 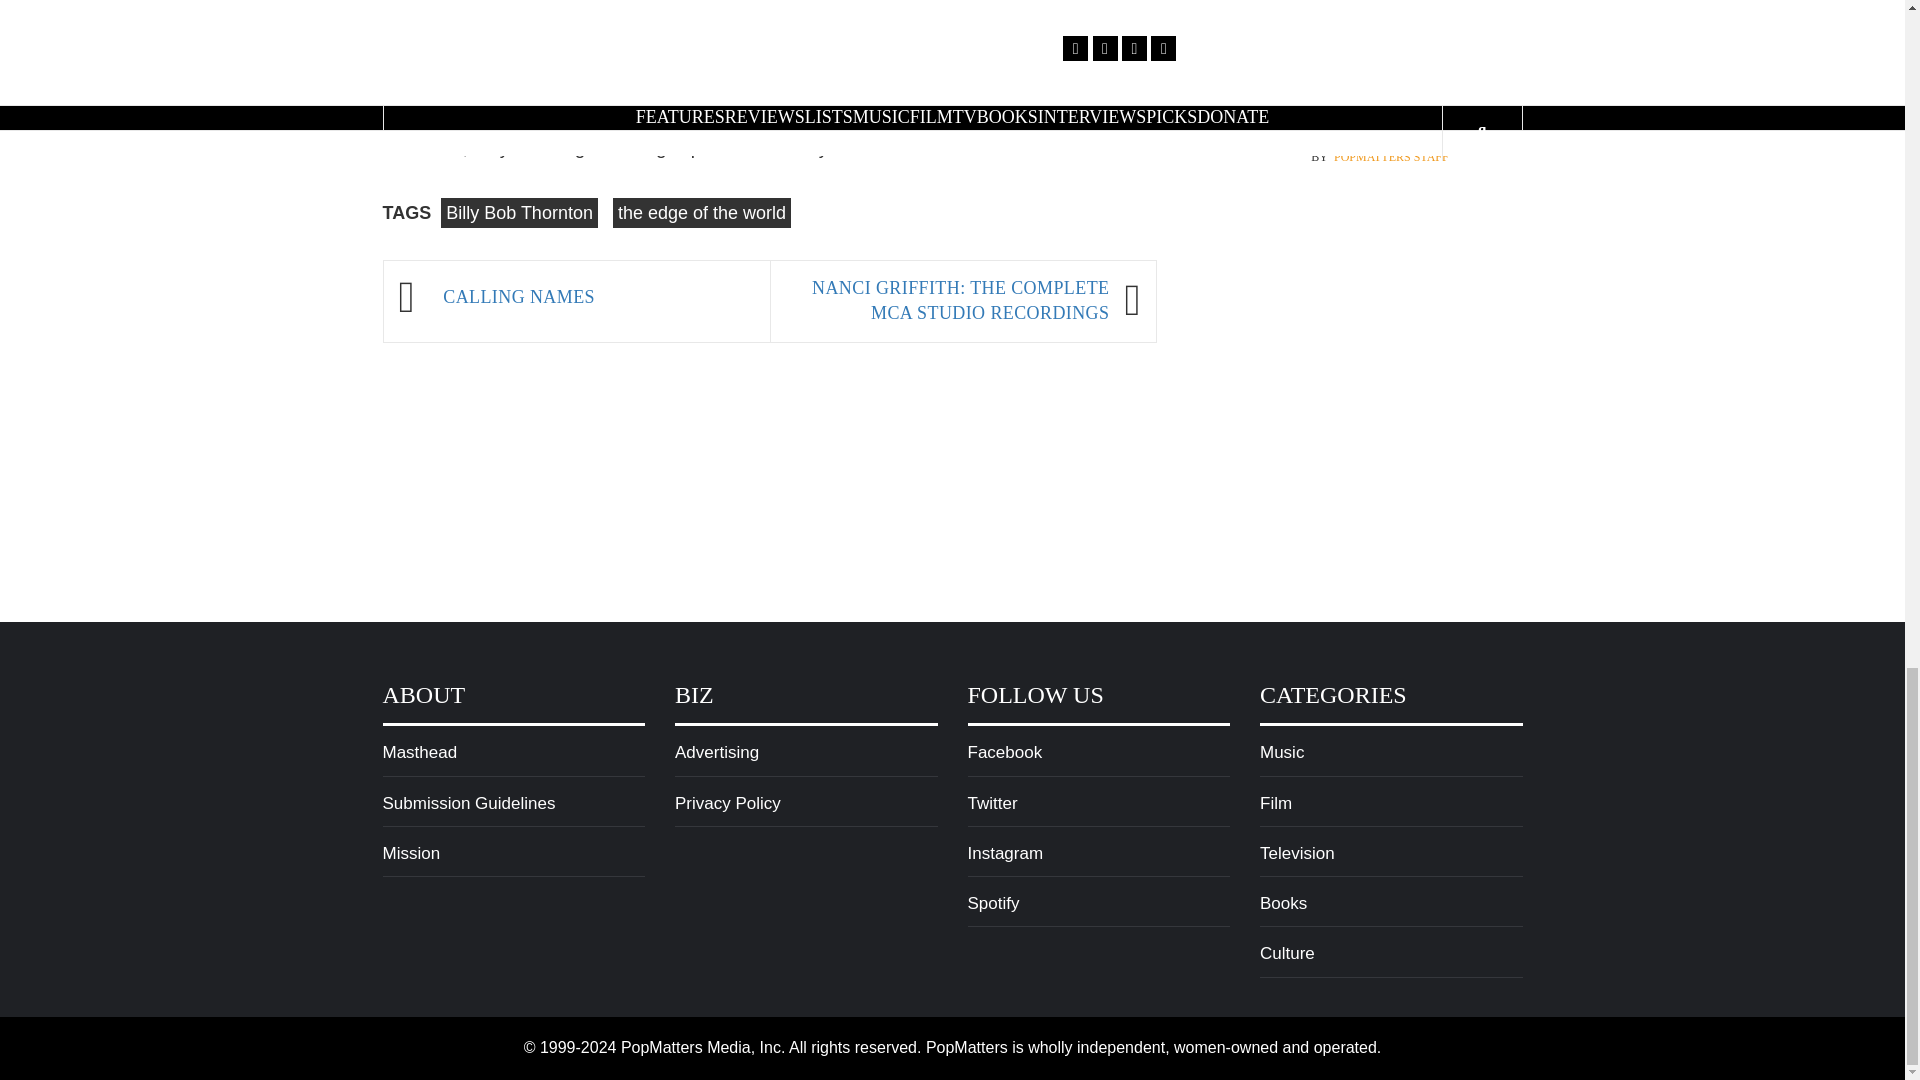 What do you see at coordinates (1392, 62) in the screenshot?
I see `PopMatters Staff` at bounding box center [1392, 62].